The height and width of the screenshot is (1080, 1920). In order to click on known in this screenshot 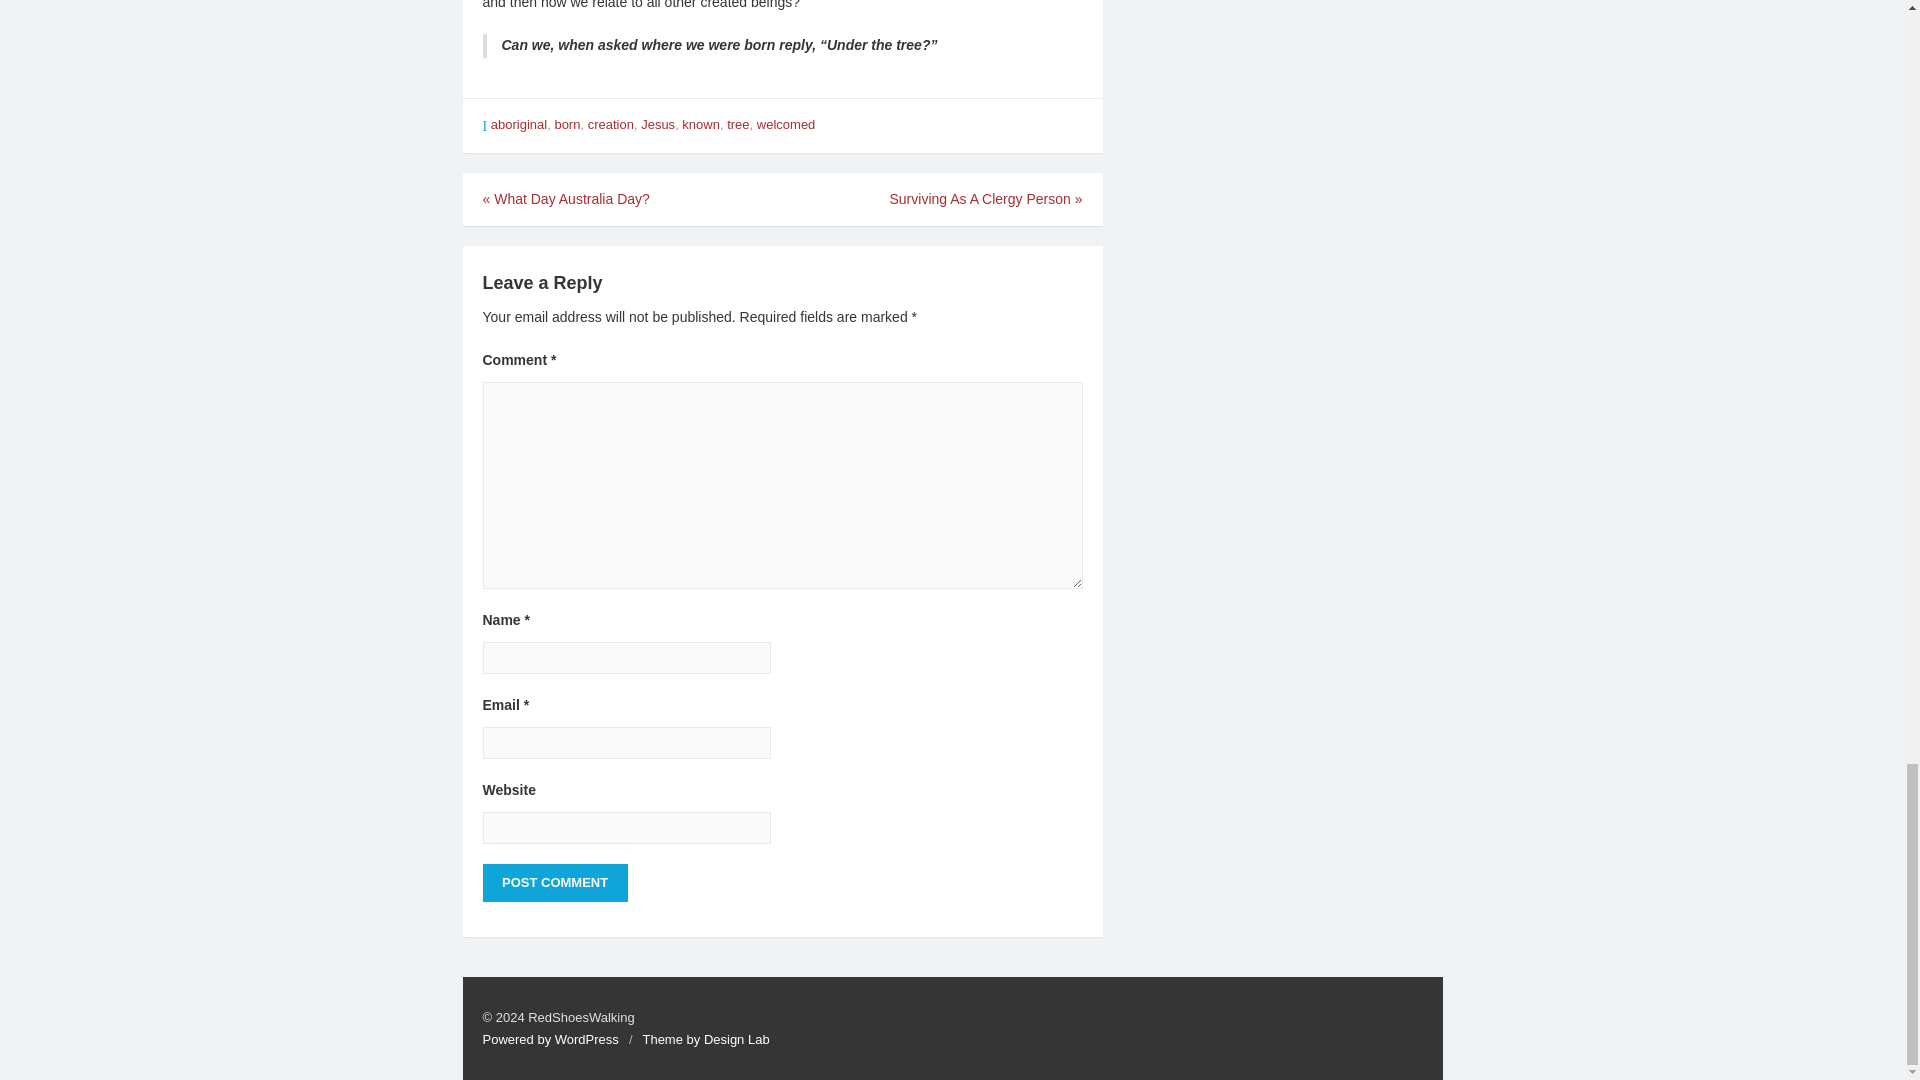, I will do `click(700, 124)`.